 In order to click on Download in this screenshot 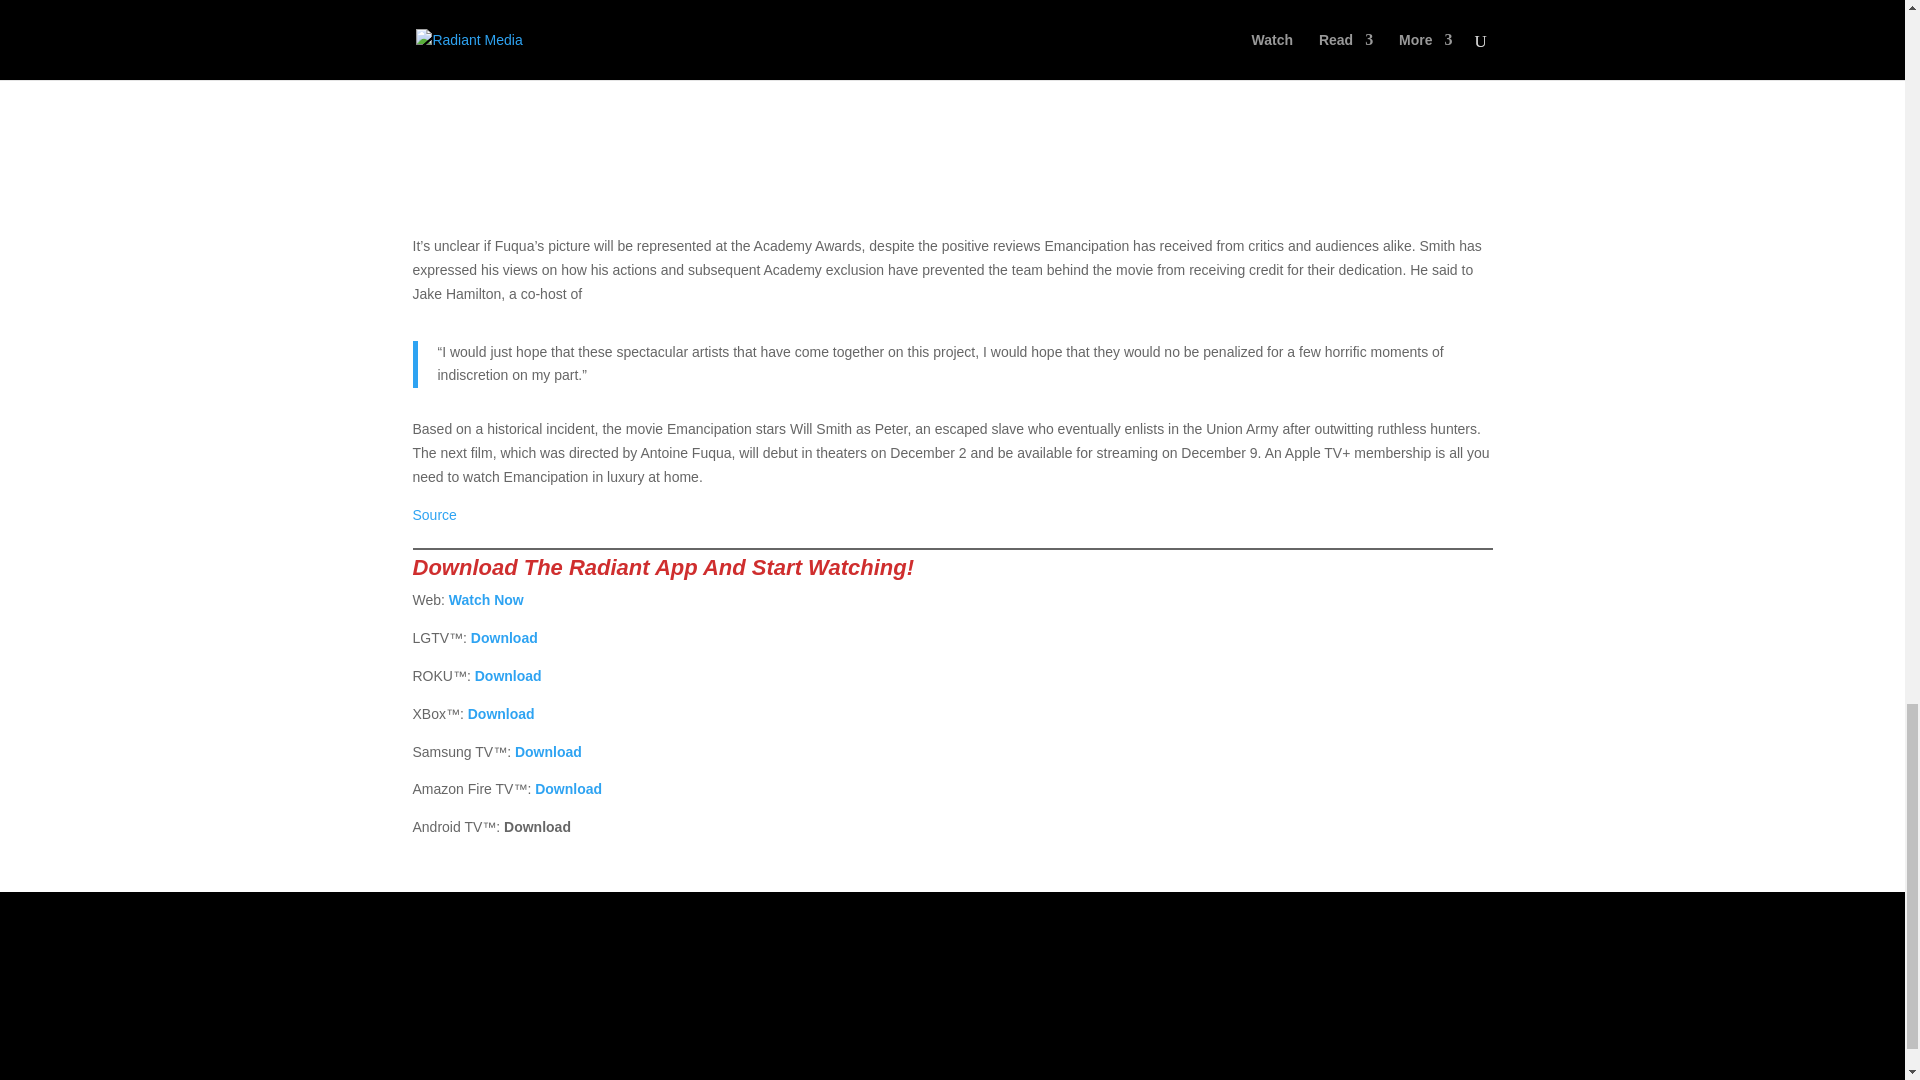, I will do `click(568, 788)`.